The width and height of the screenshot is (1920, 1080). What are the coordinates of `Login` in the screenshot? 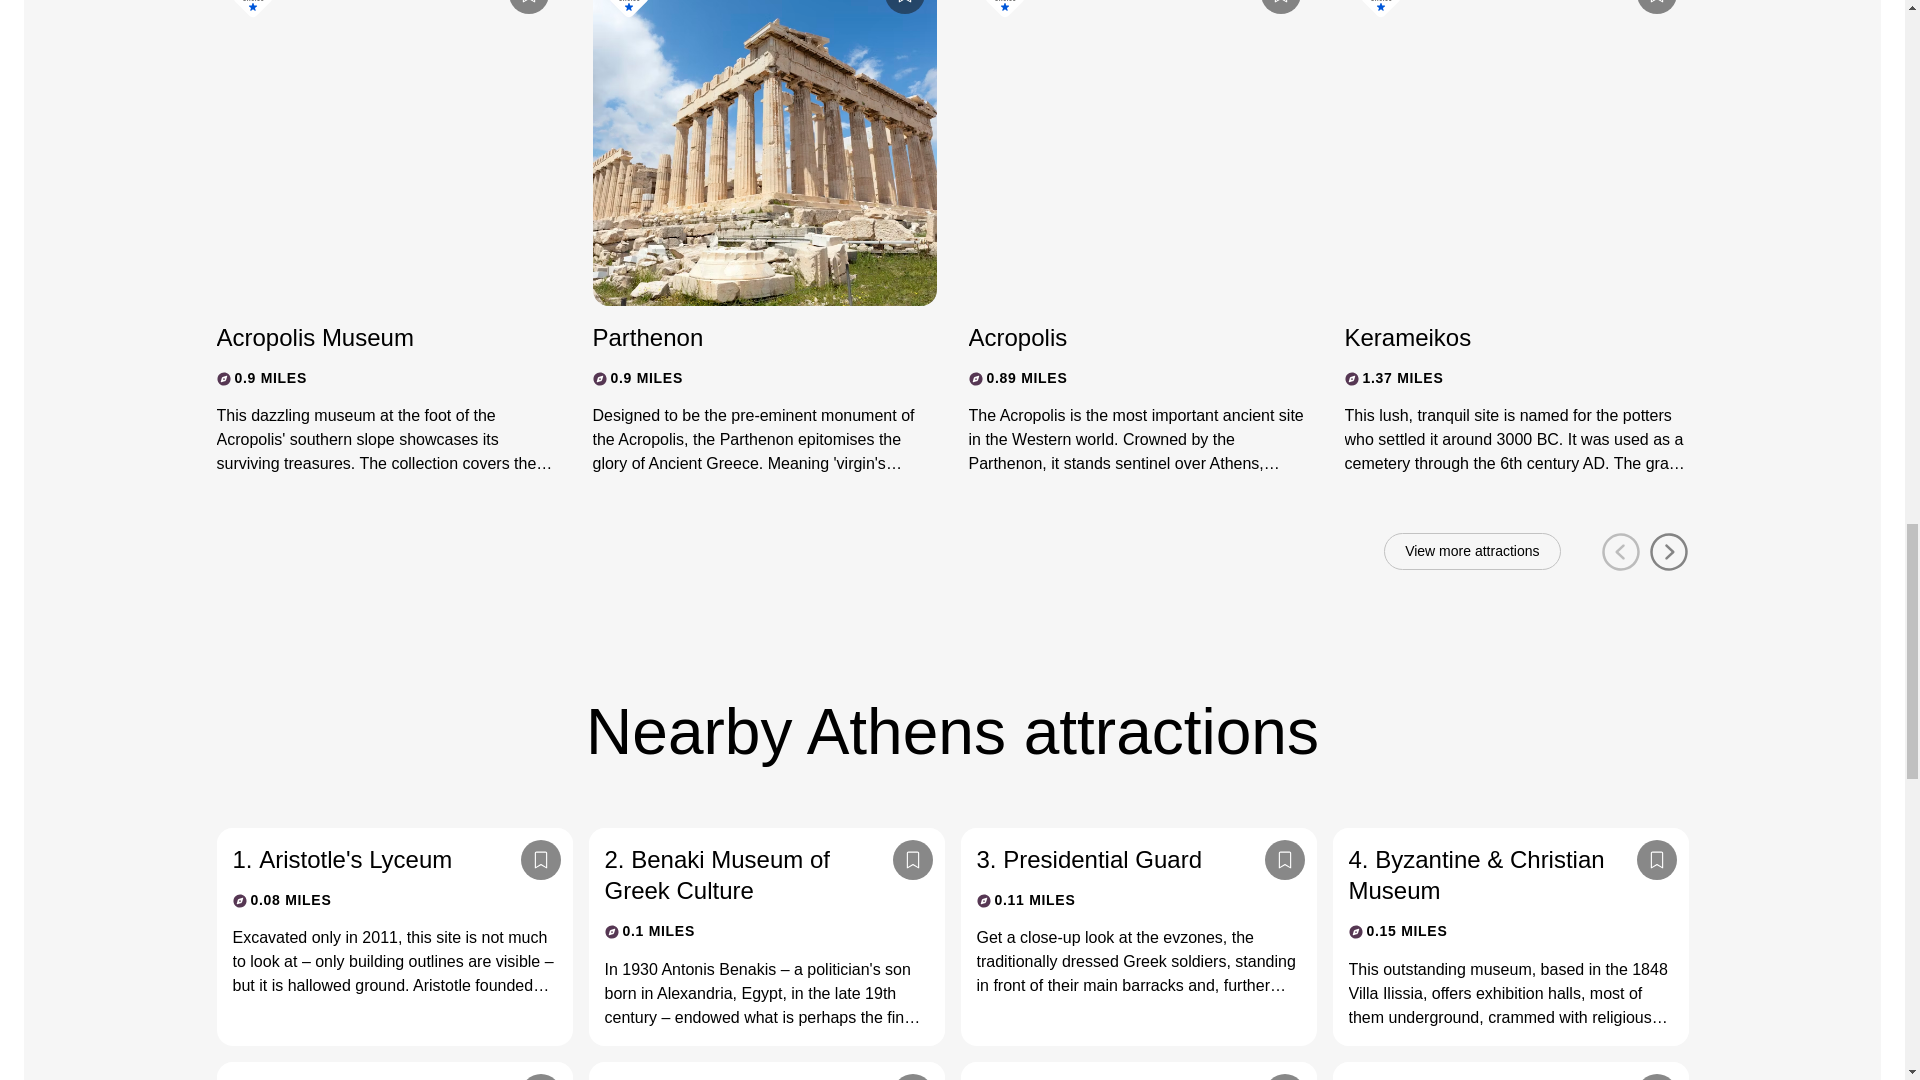 It's located at (1279, 7).